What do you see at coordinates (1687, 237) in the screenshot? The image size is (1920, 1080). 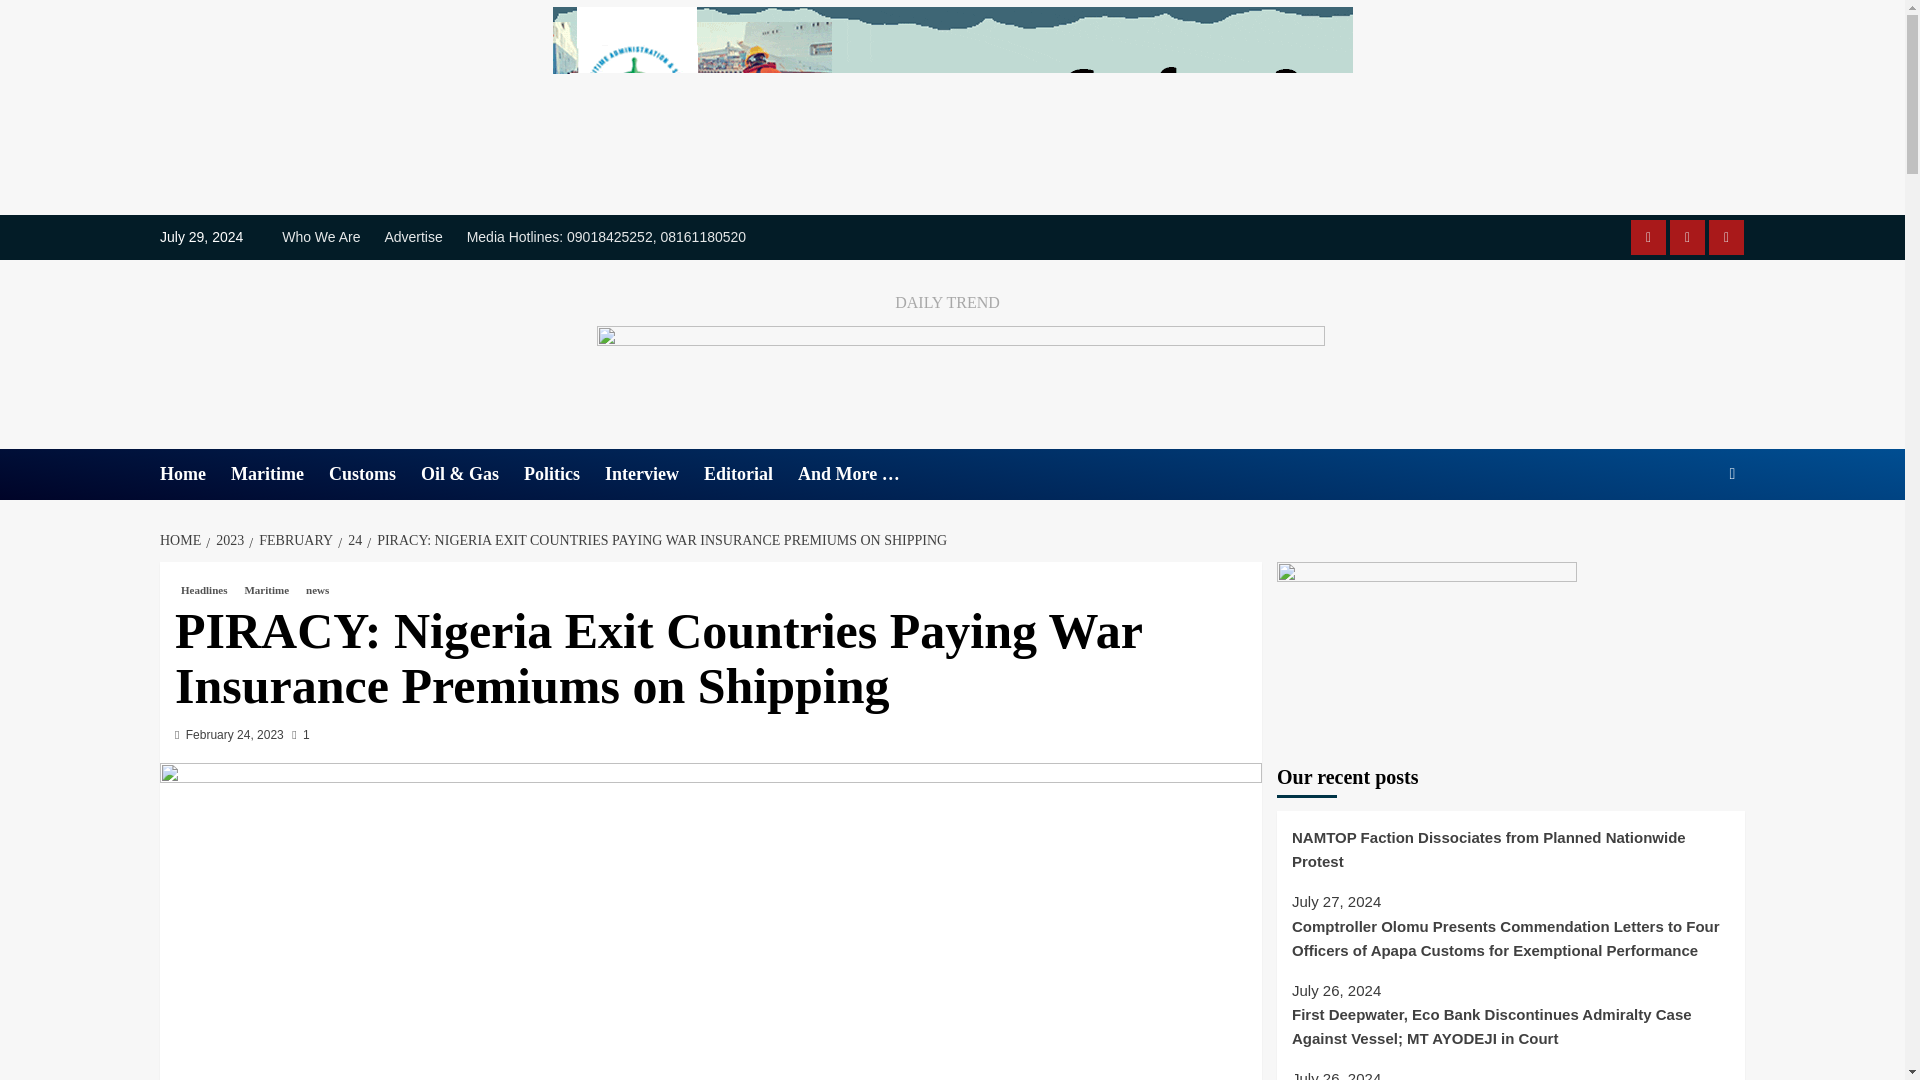 I see `Advertise` at bounding box center [1687, 237].